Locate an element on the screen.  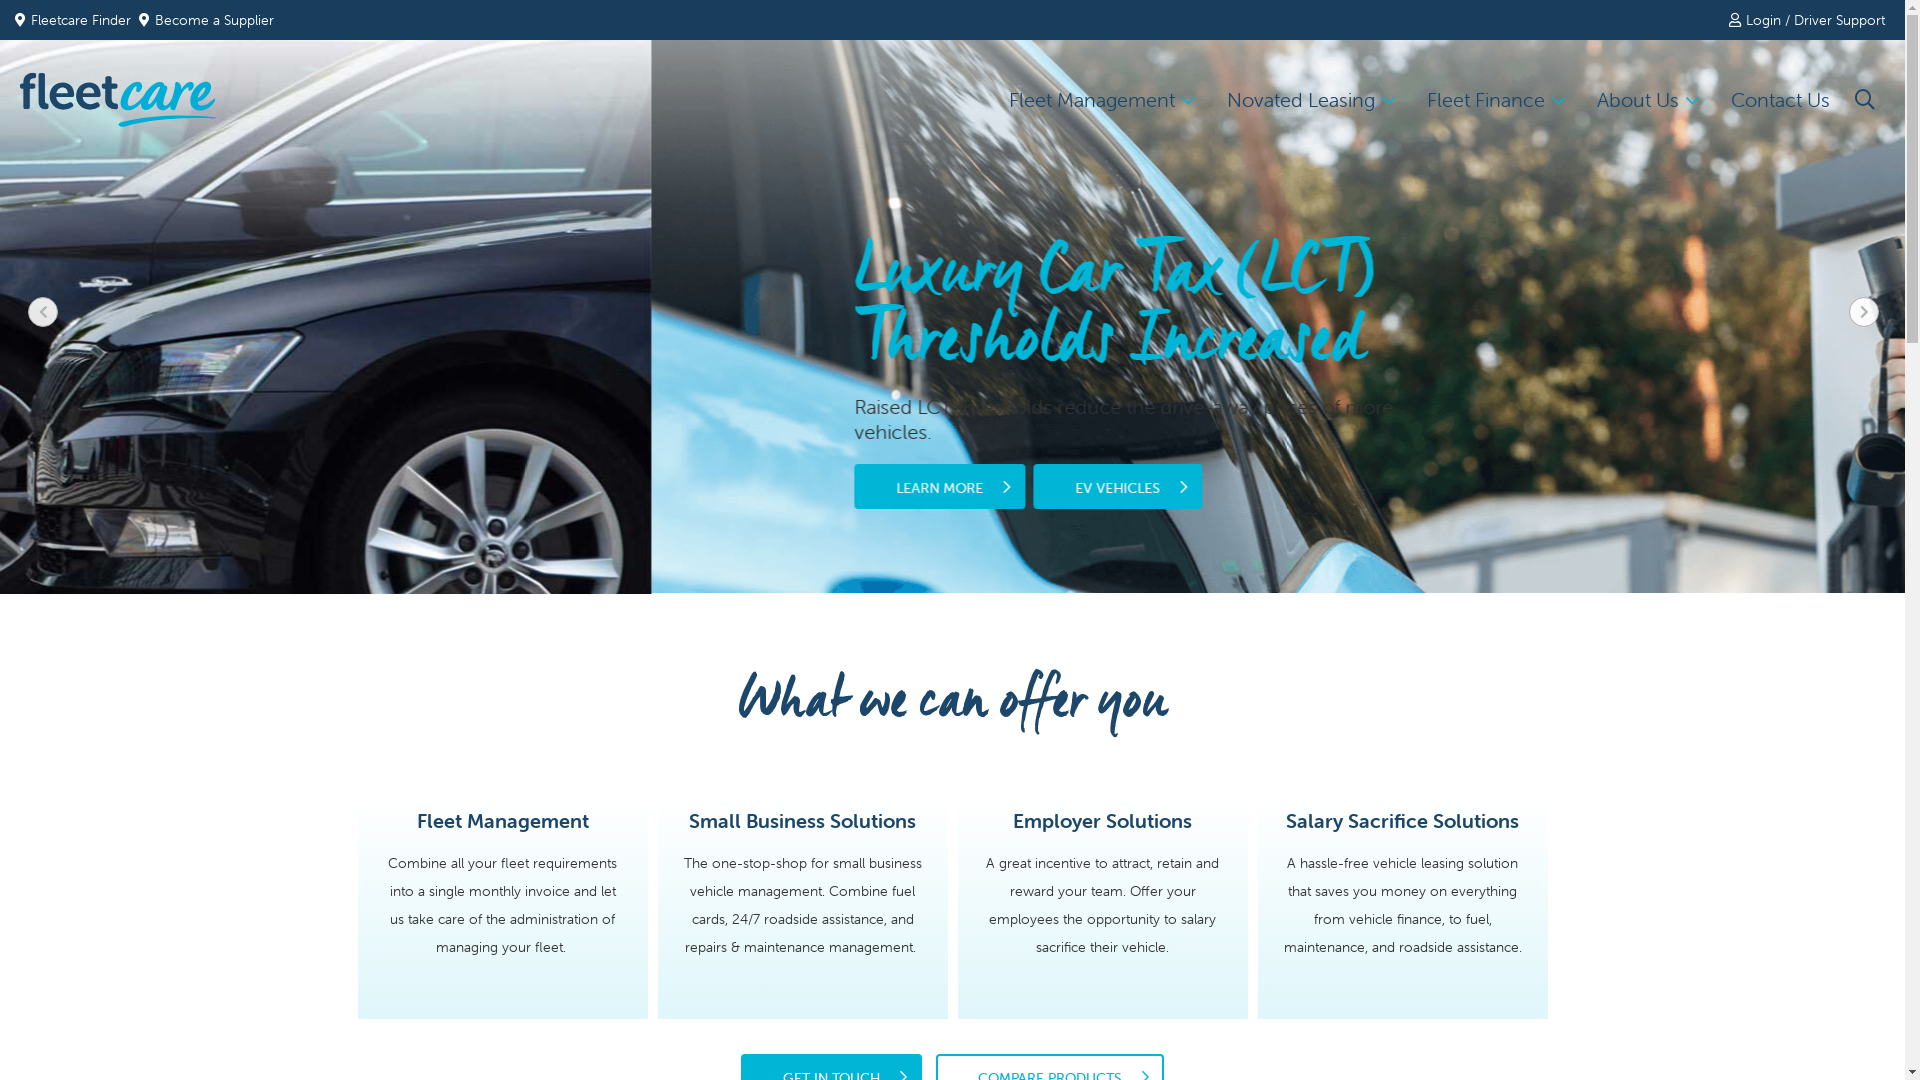
Next is located at coordinates (1869, 298).